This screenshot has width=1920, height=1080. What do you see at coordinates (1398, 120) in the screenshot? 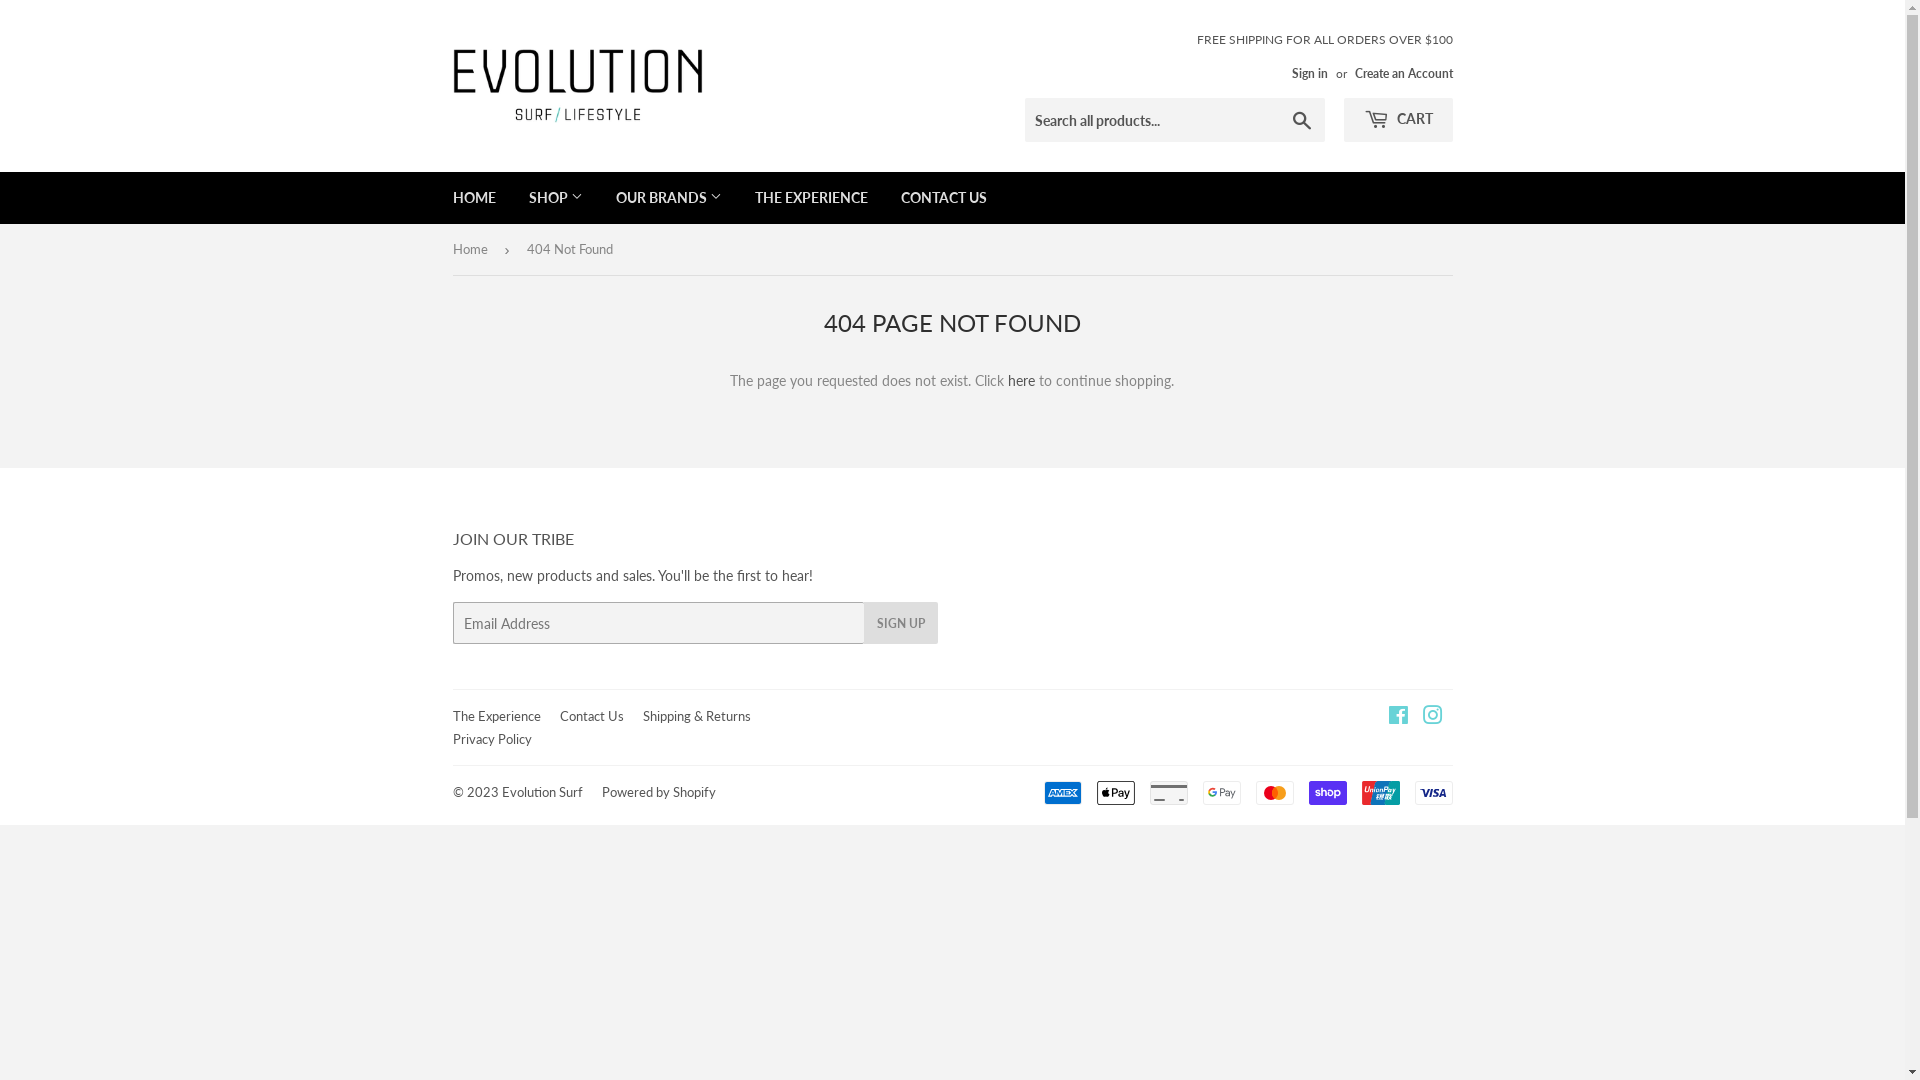
I see `CART` at bounding box center [1398, 120].